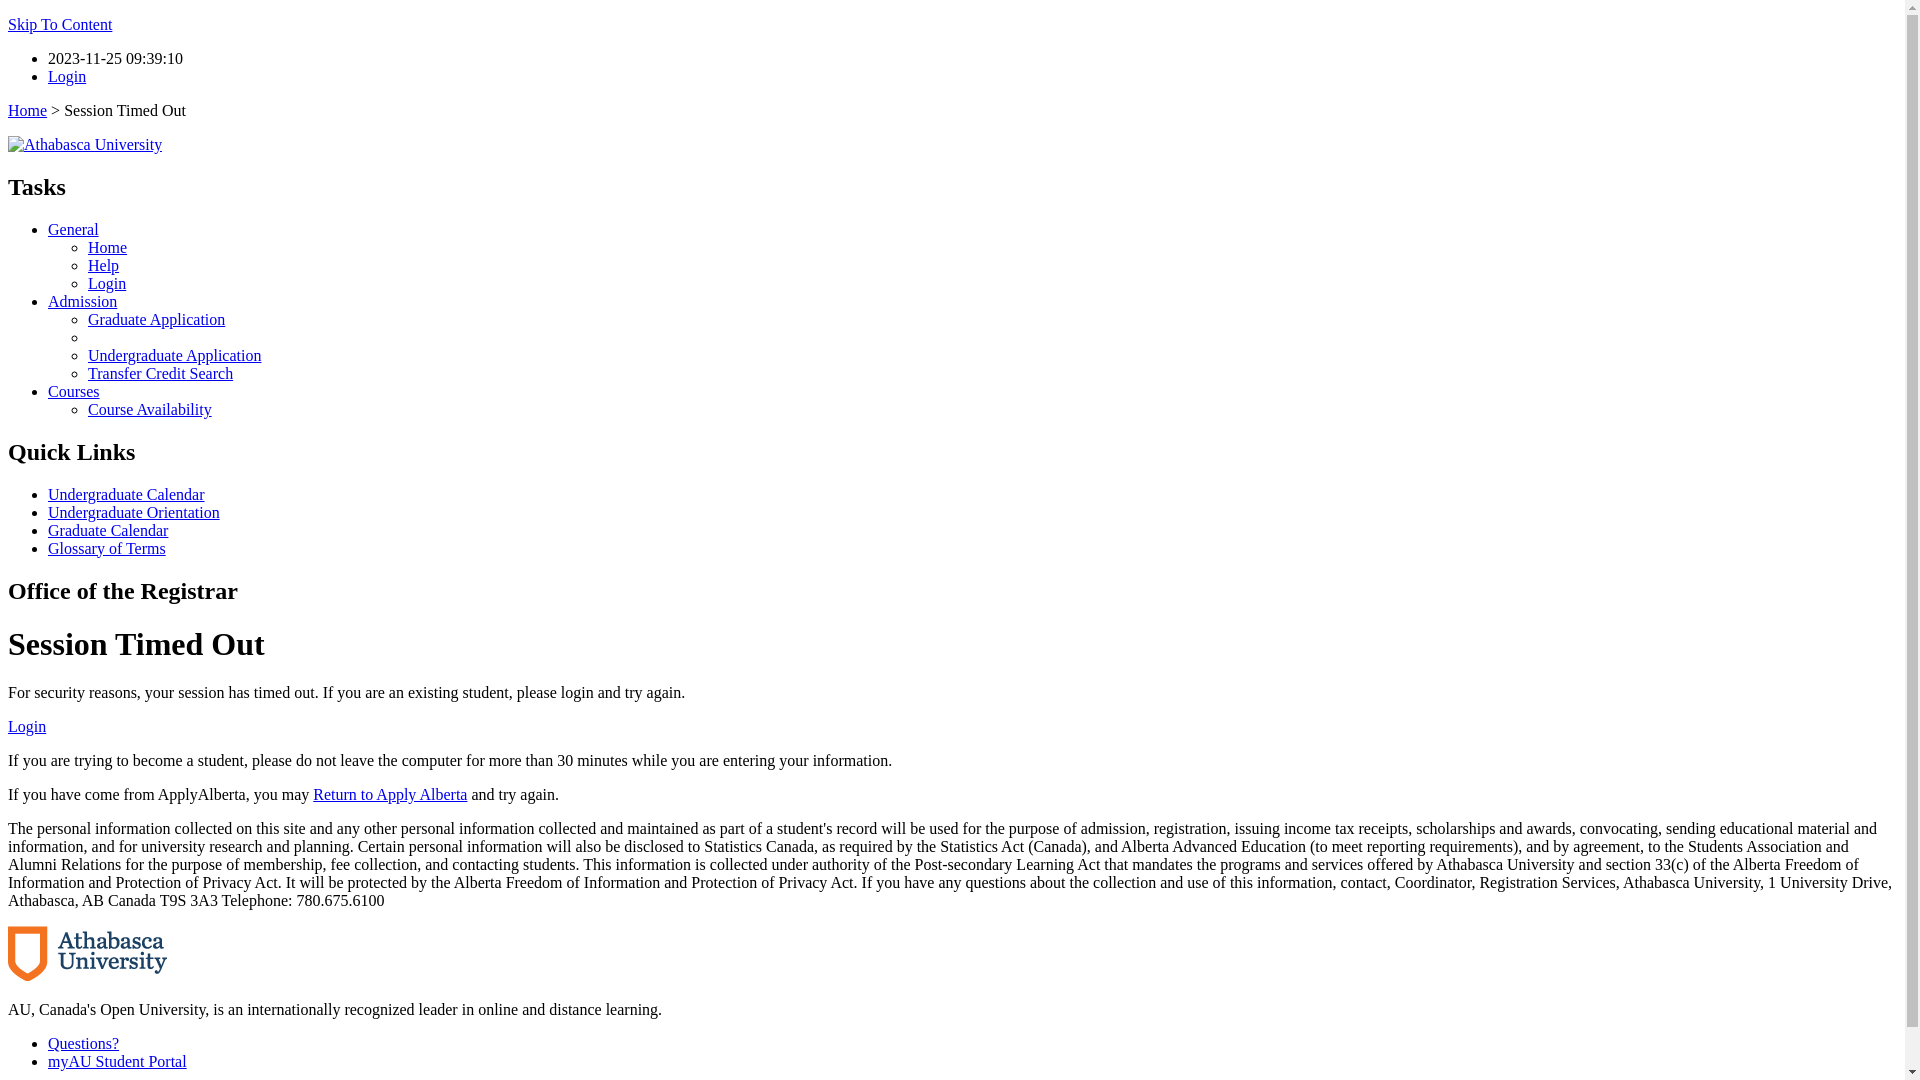 This screenshot has height=1080, width=1920. Describe the element at coordinates (156, 320) in the screenshot. I see `Graduate Application` at that location.